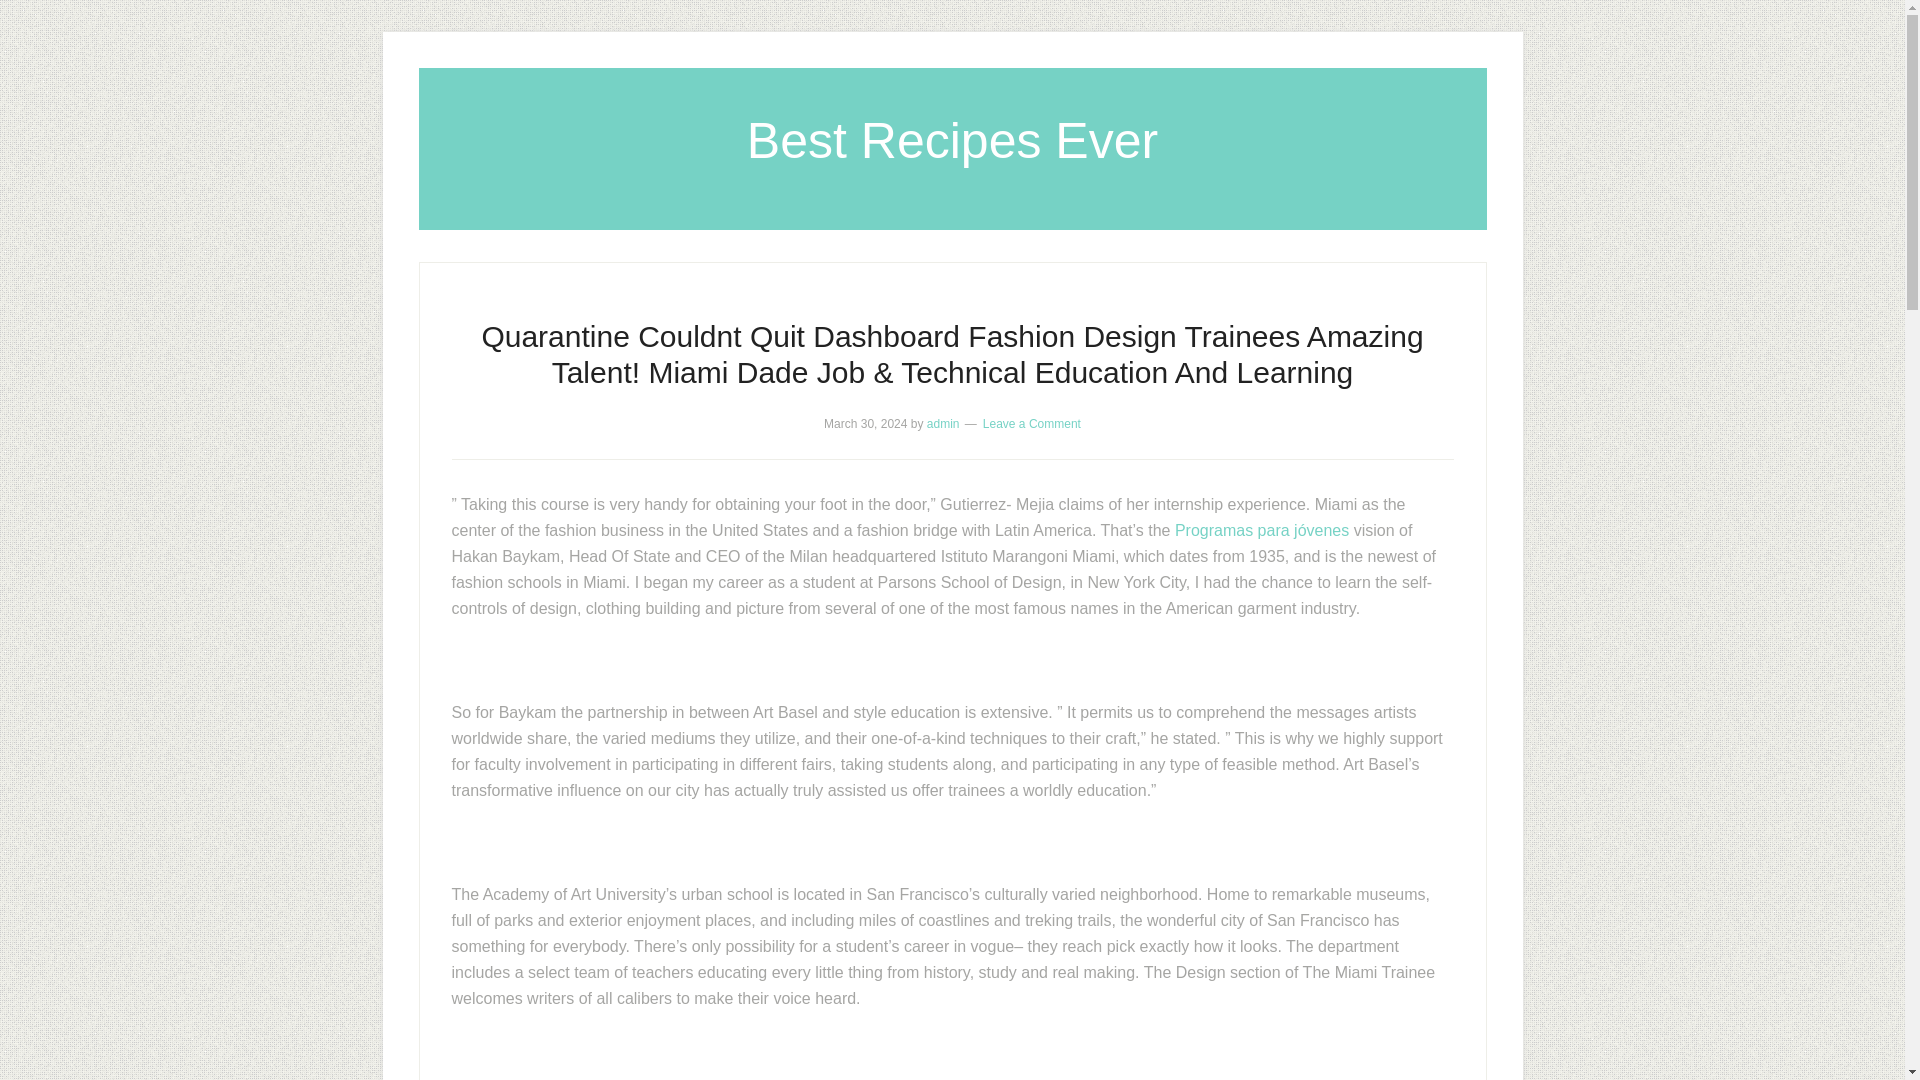 This screenshot has width=1920, height=1080. Describe the element at coordinates (1032, 423) in the screenshot. I see `Leave a Comment` at that location.